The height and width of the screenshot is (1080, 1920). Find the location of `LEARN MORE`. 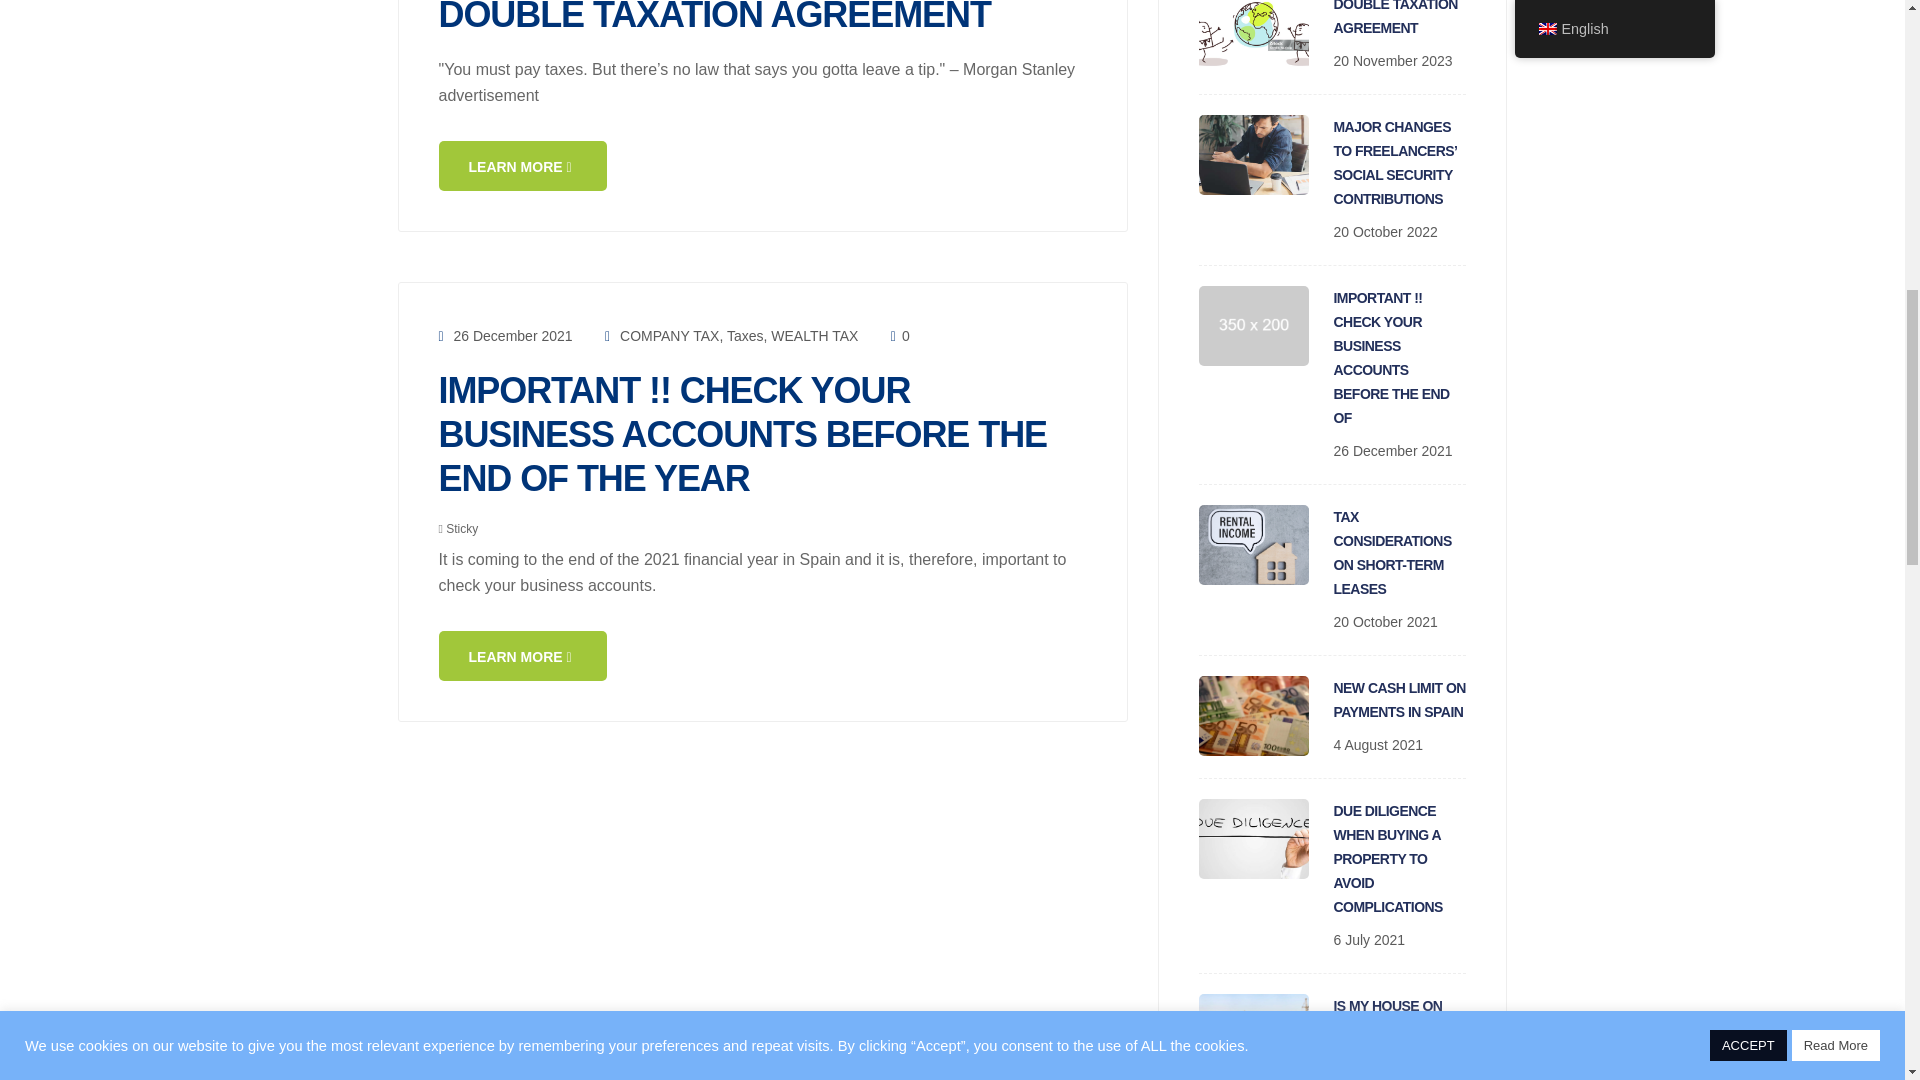

LEARN MORE is located at coordinates (522, 166).